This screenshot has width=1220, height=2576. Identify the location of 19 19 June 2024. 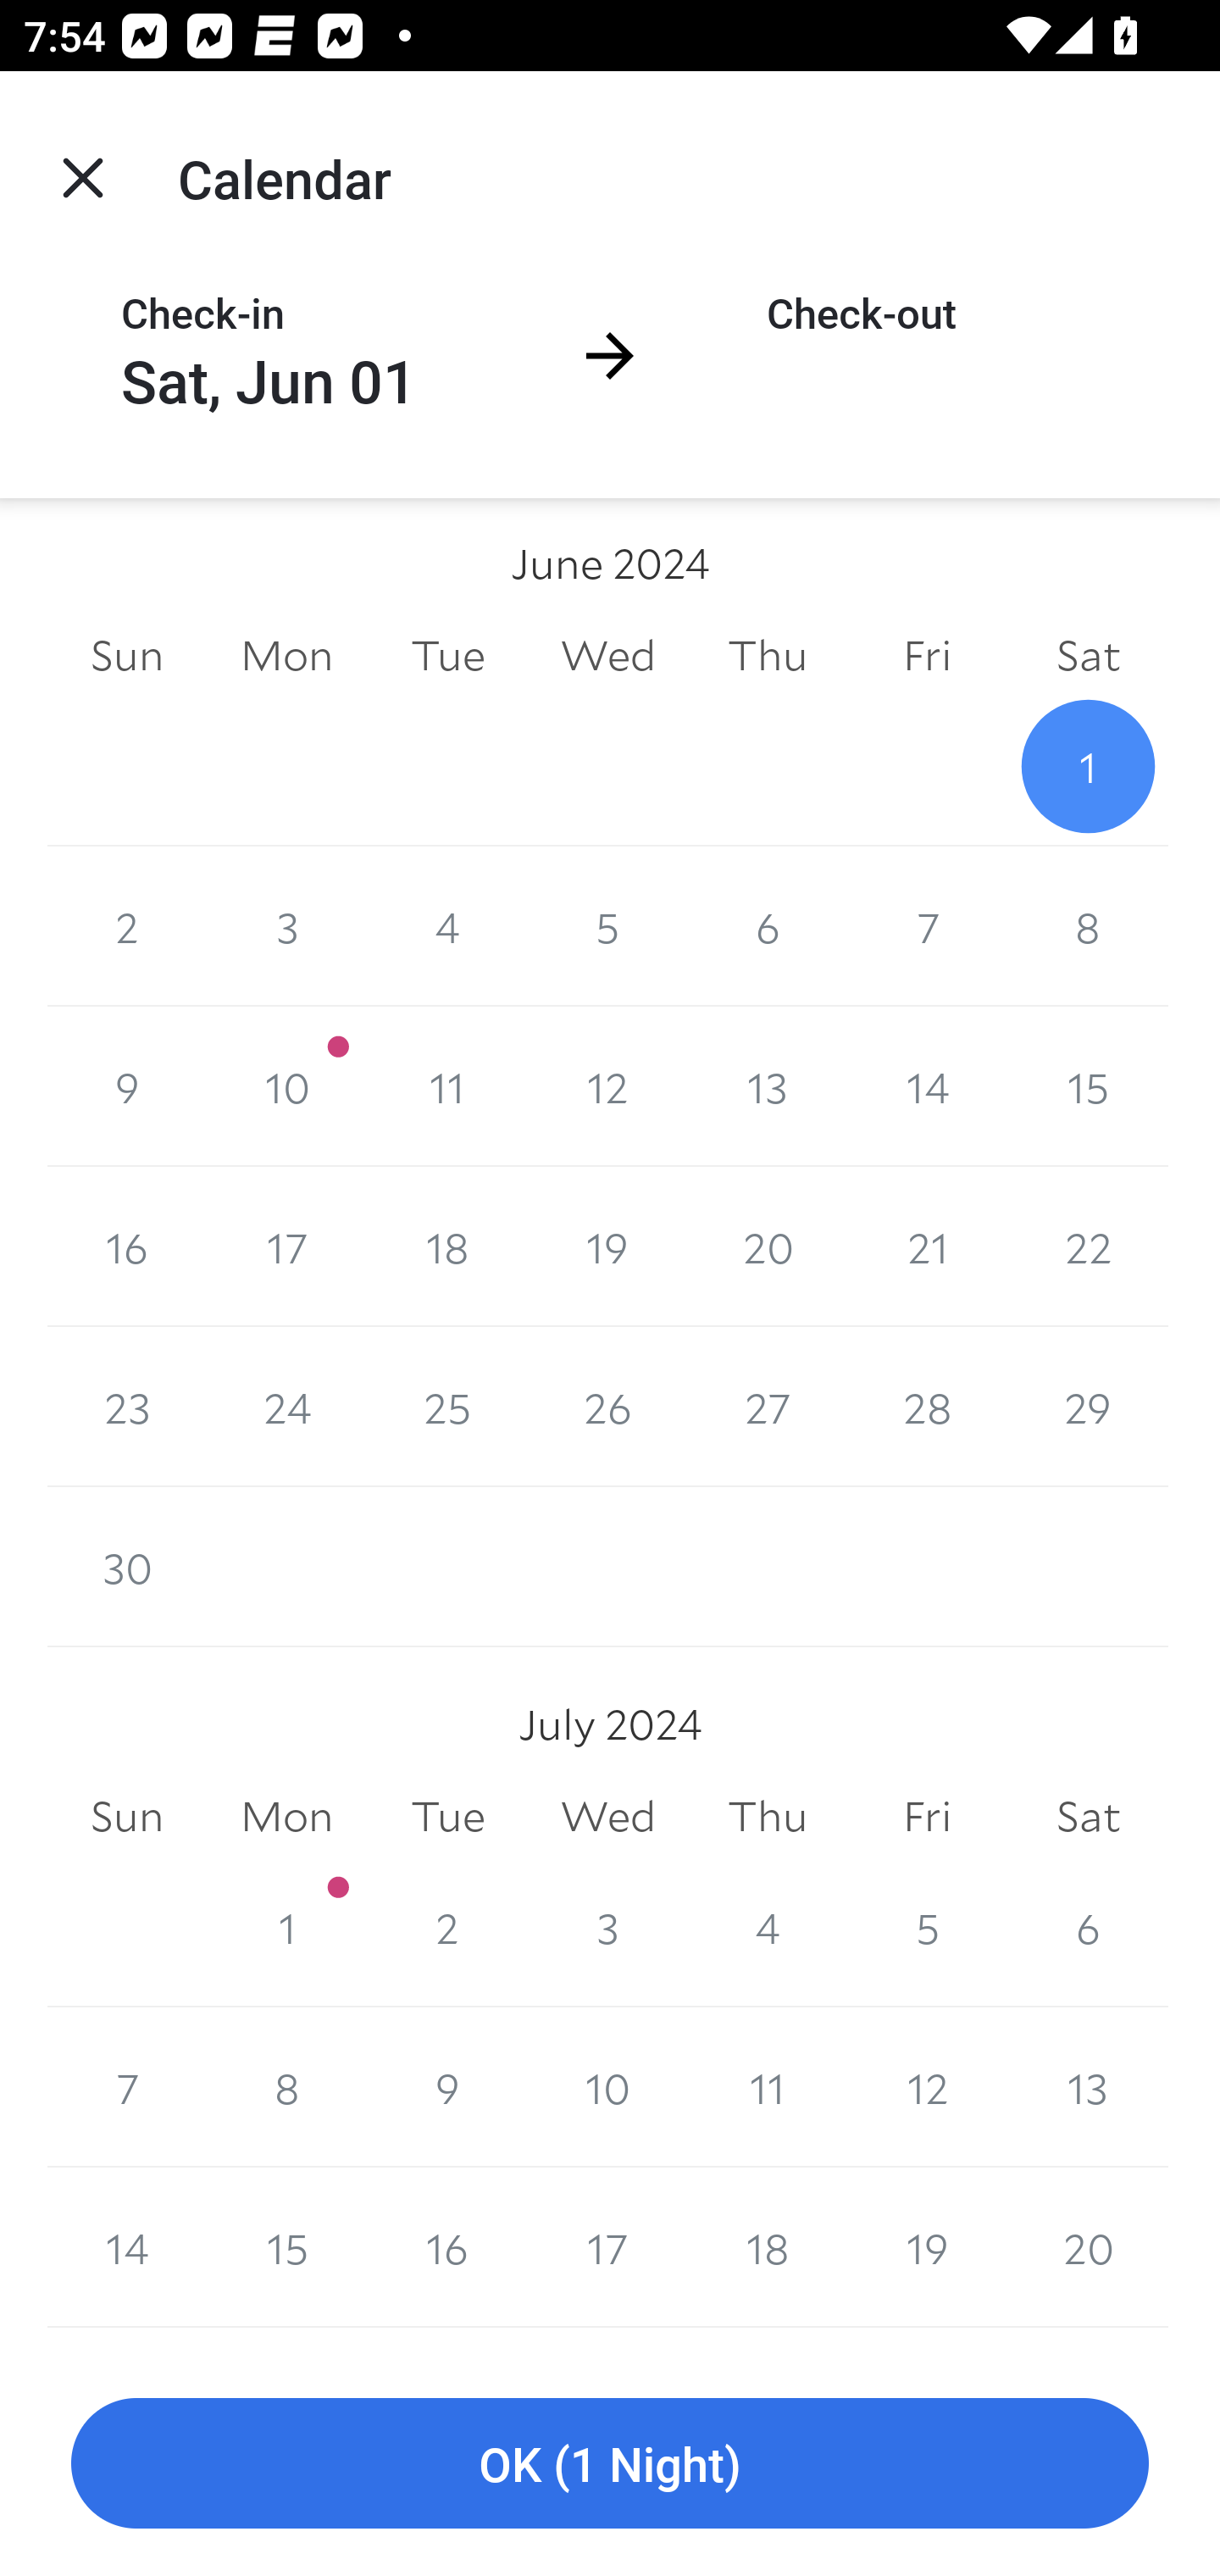
(608, 1246).